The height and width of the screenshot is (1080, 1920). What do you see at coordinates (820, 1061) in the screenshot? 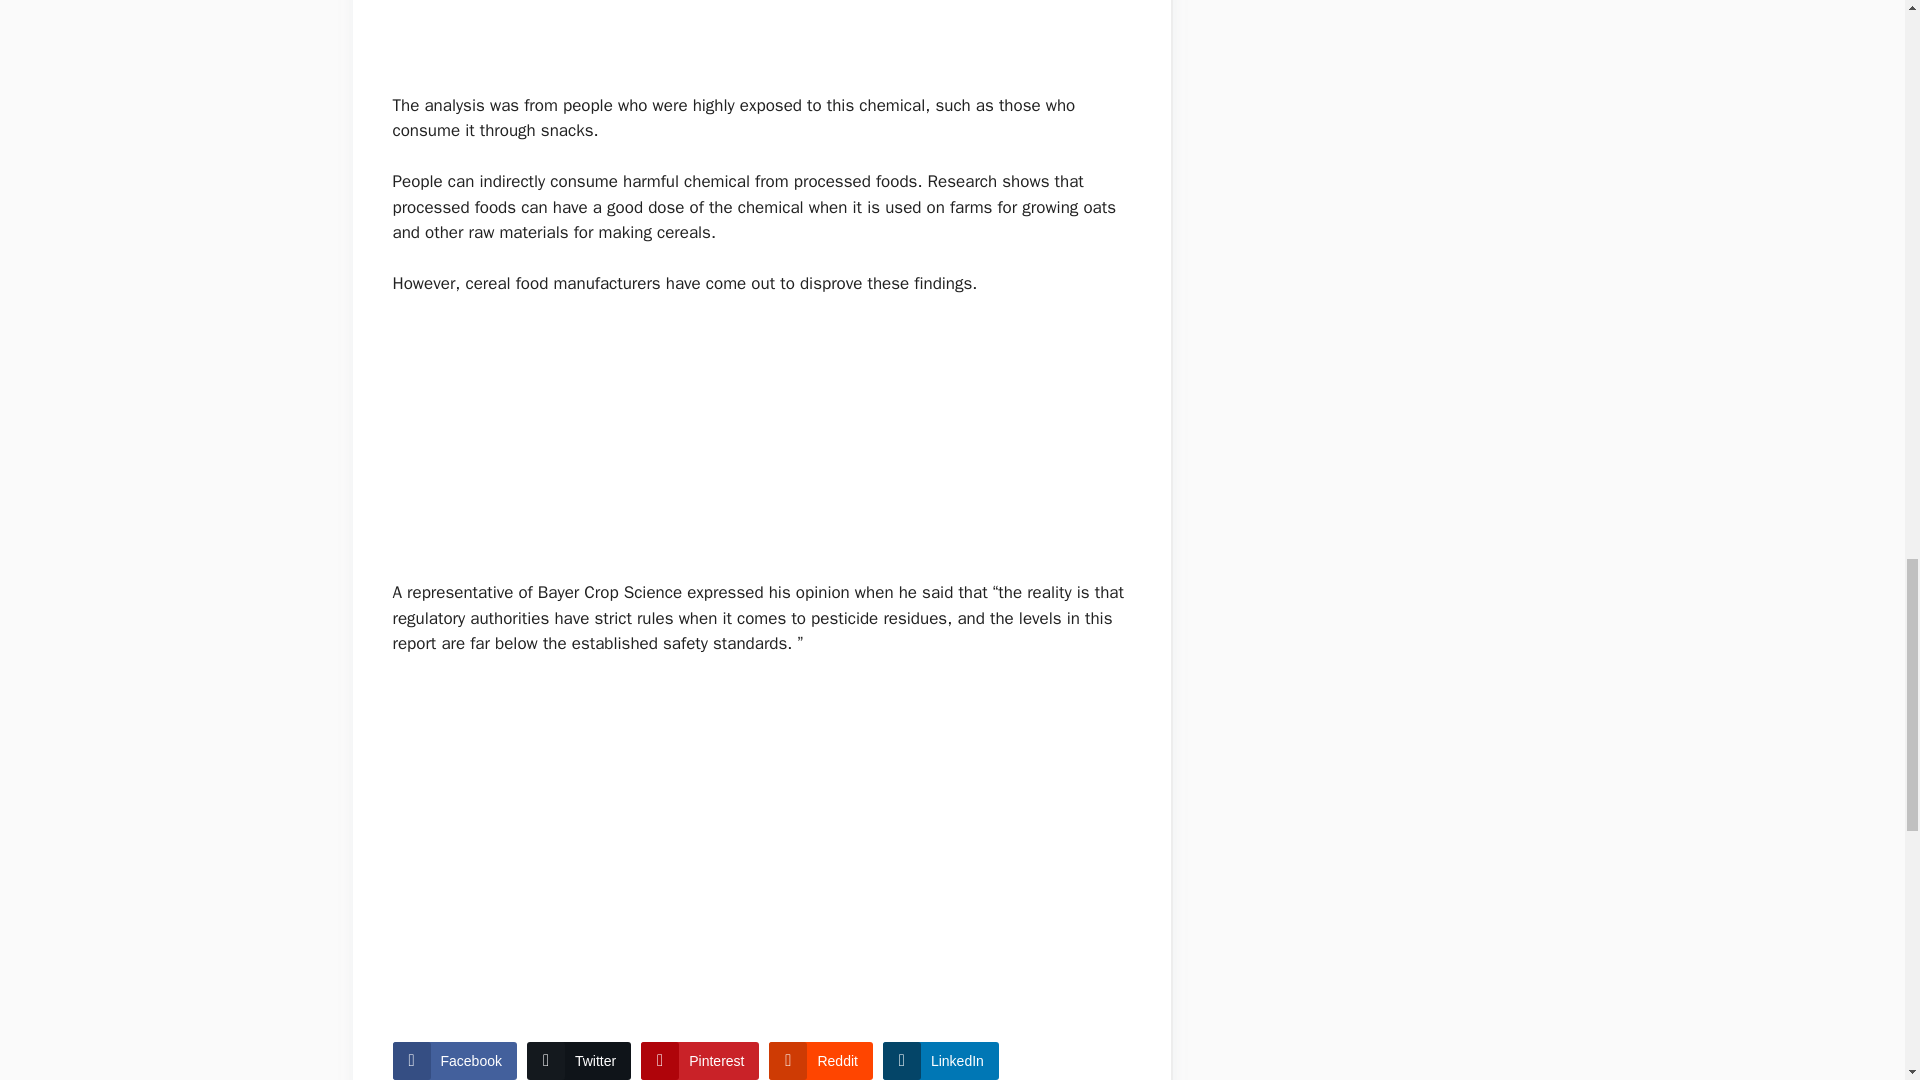
I see `Reddit` at bounding box center [820, 1061].